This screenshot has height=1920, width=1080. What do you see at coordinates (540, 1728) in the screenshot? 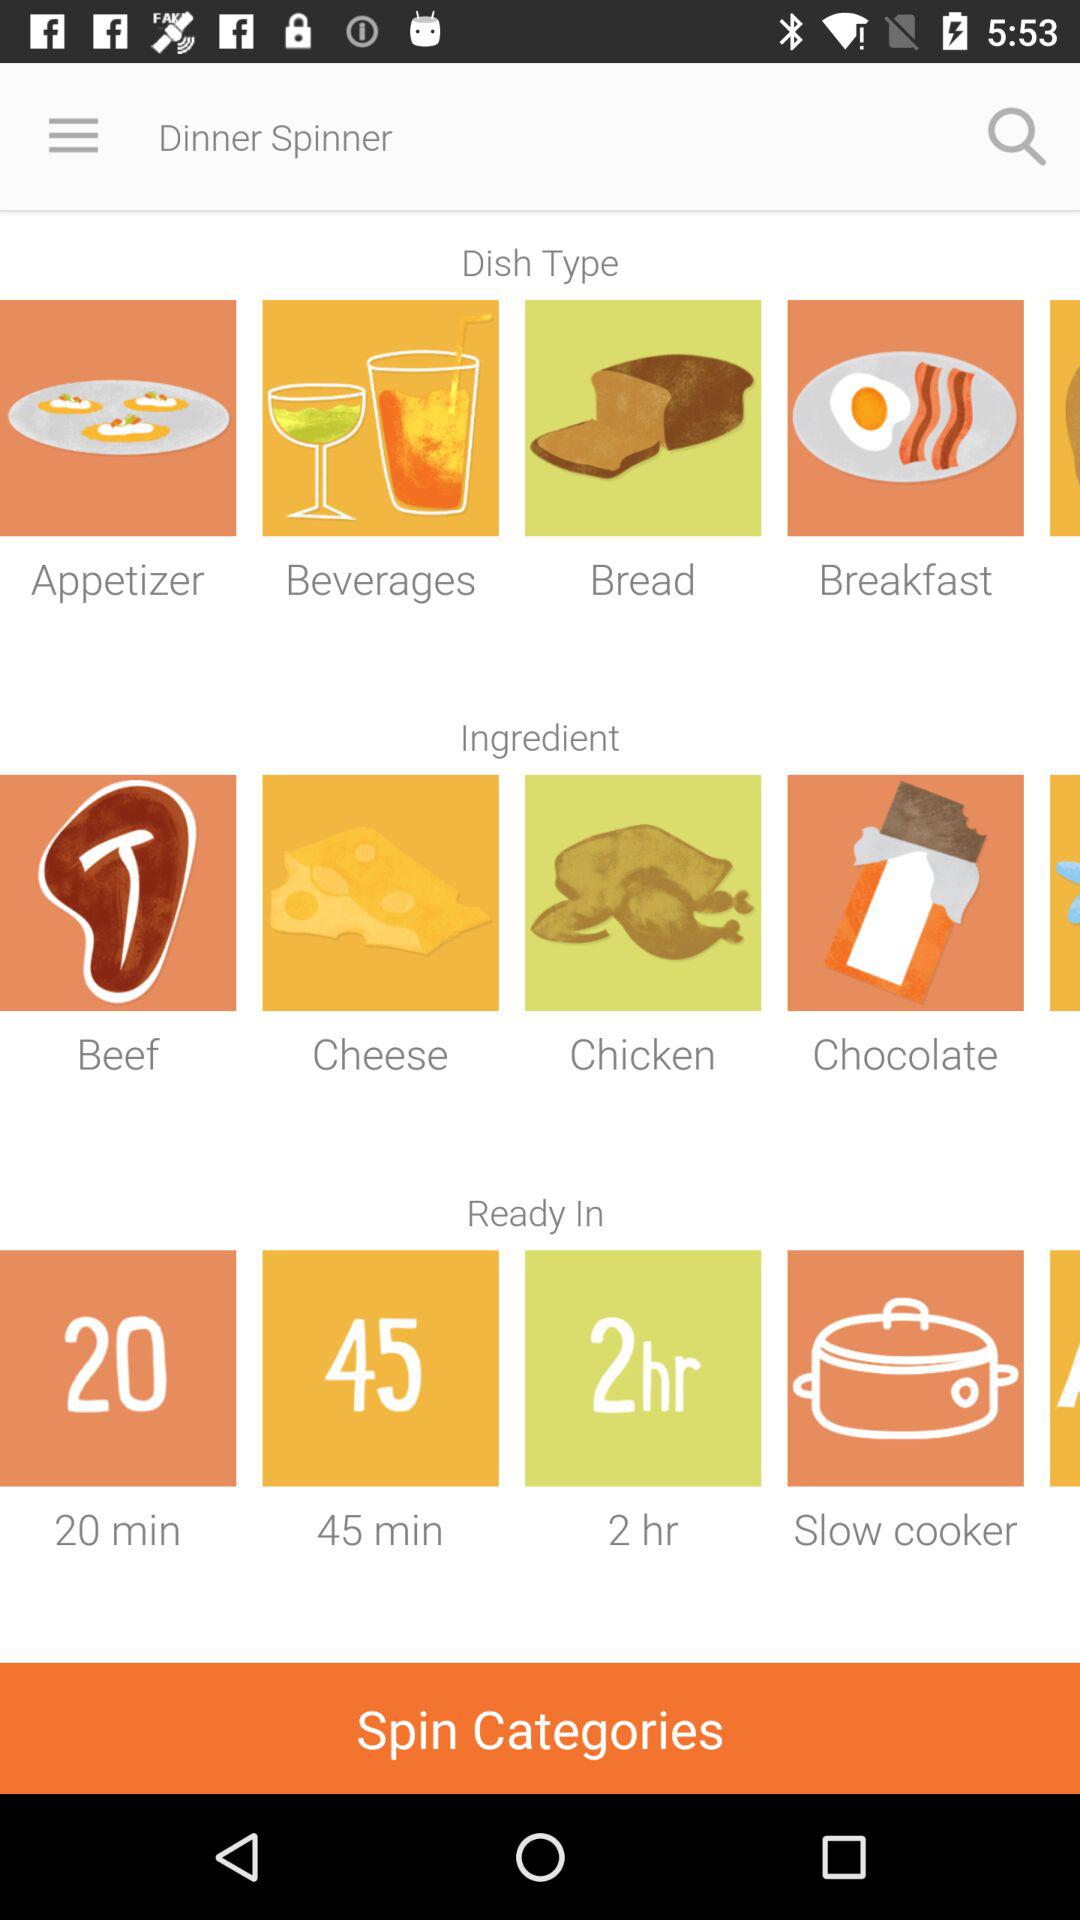
I see `turn off spin categories icon` at bounding box center [540, 1728].